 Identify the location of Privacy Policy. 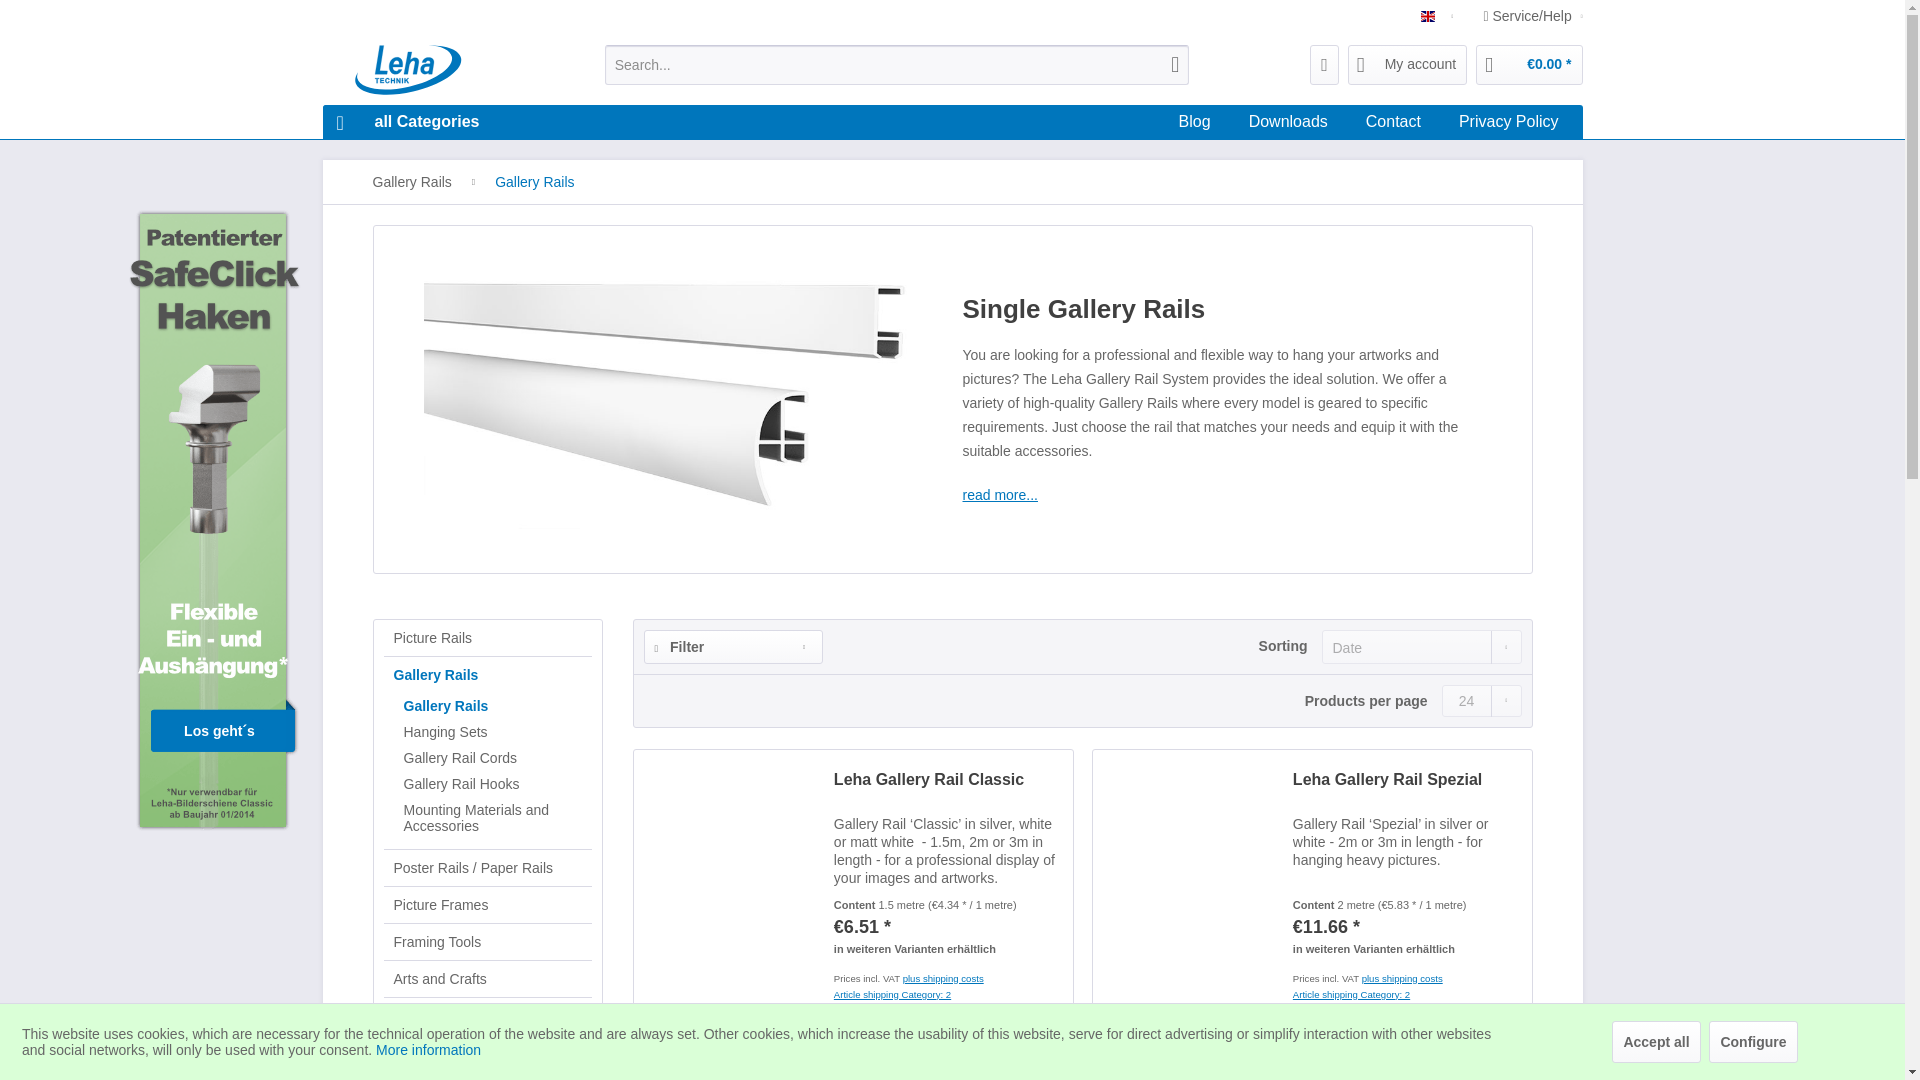
(408, 122).